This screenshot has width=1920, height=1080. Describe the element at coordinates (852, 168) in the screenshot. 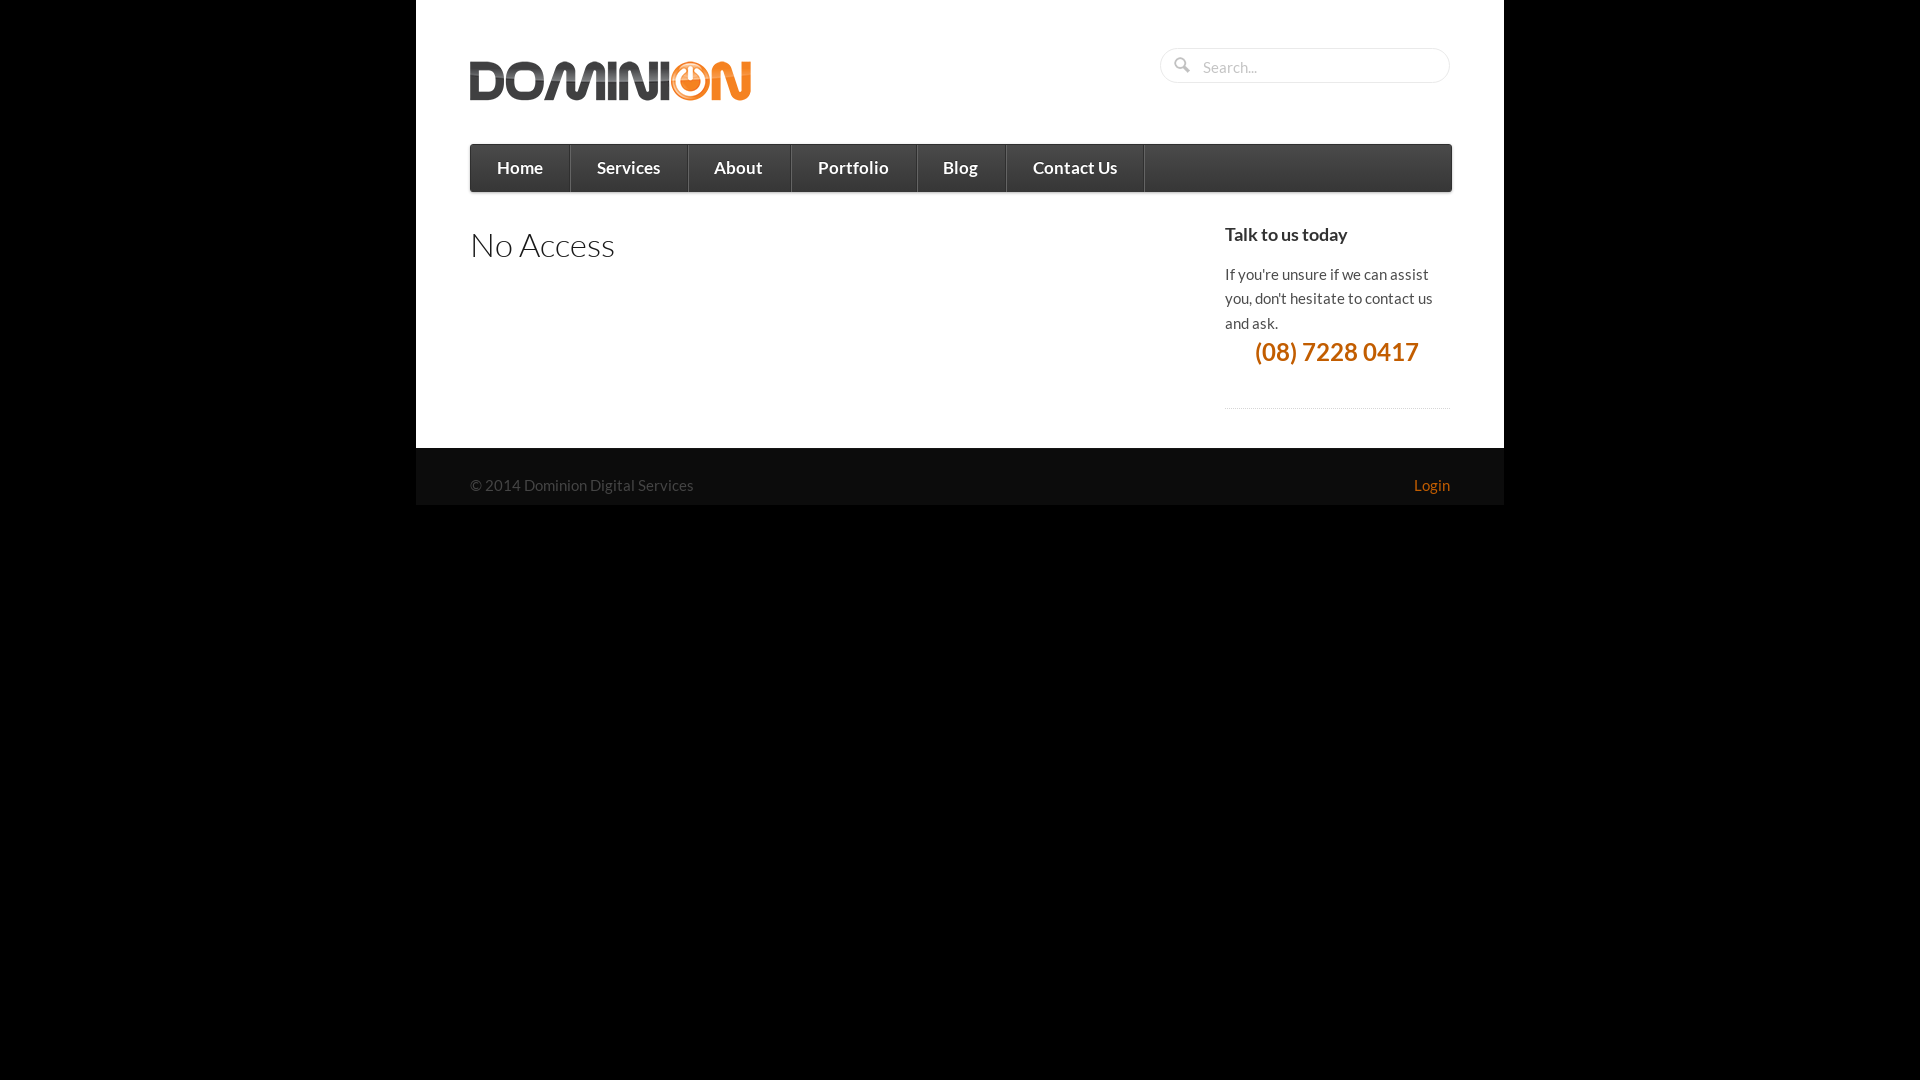

I see `Portfolio` at that location.